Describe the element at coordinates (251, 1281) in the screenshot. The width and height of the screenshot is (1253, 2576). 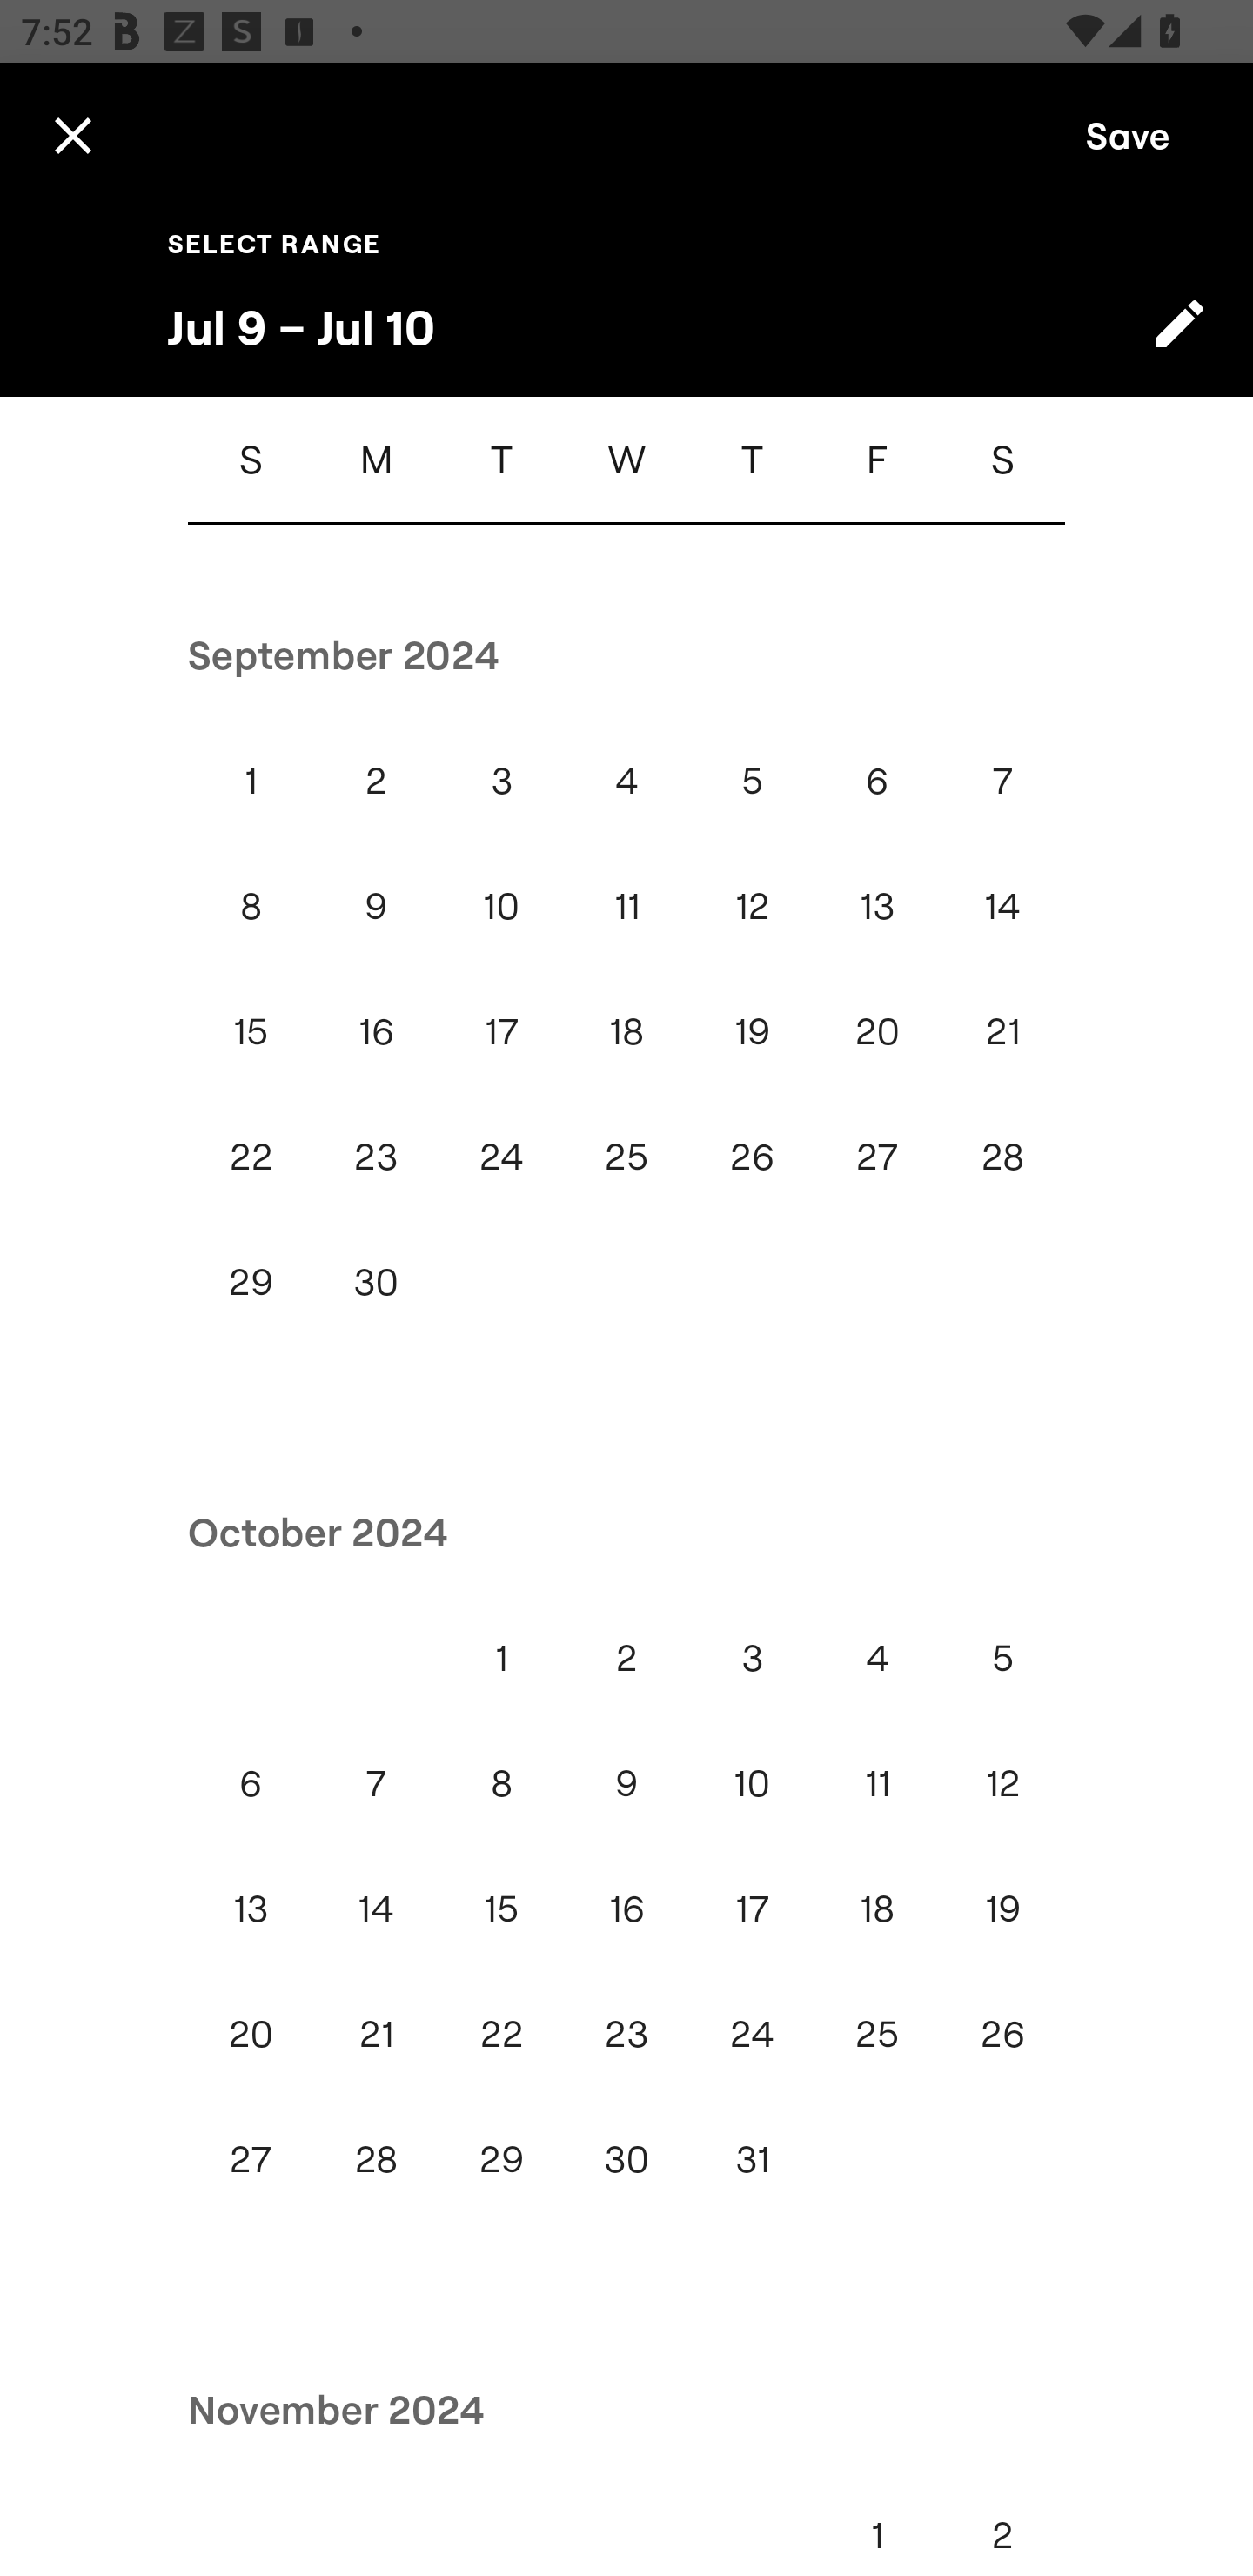
I see `29 Sun, Sep 29` at that location.